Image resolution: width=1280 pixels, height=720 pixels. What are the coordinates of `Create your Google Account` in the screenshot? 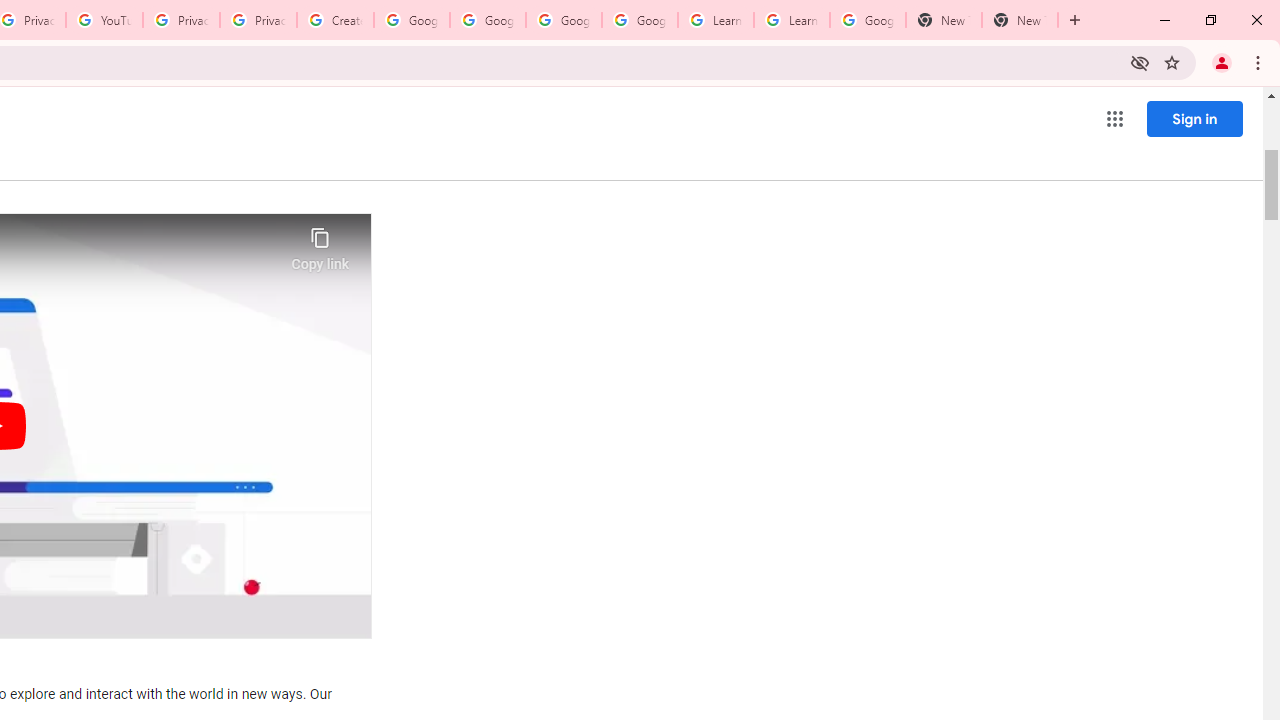 It's located at (335, 20).